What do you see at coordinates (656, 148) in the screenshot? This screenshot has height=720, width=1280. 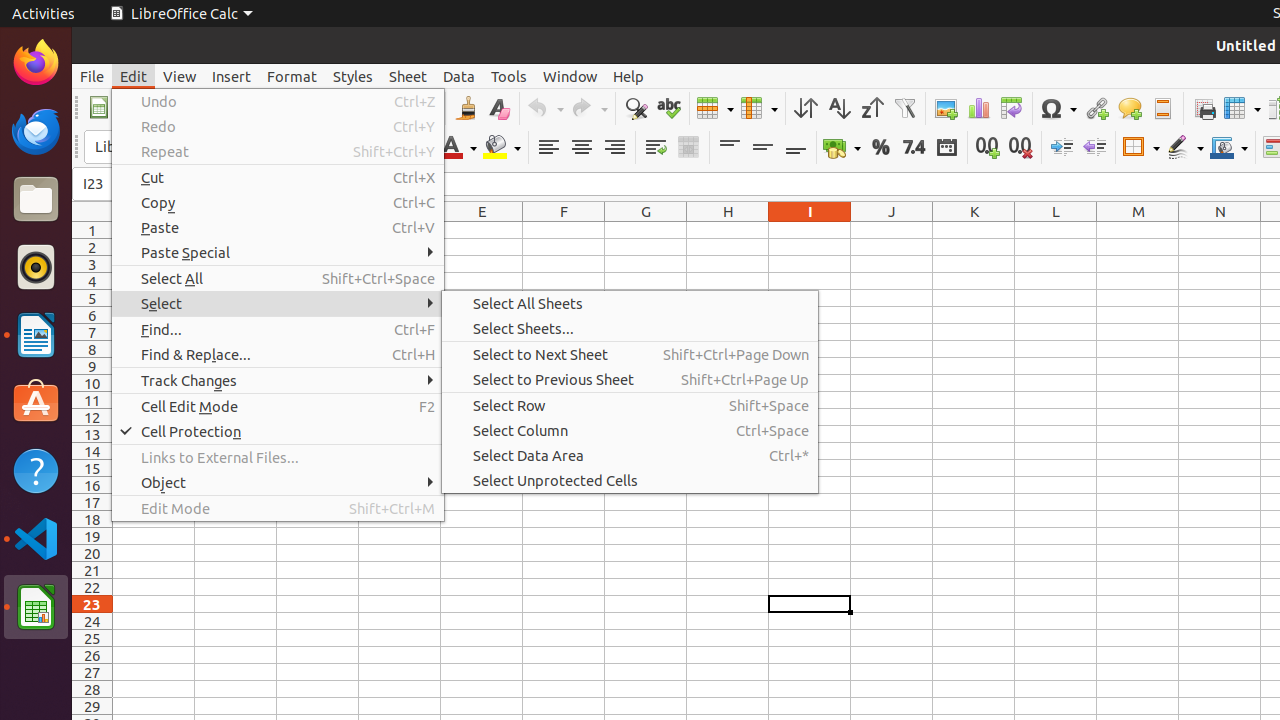 I see `Wrap Text` at bounding box center [656, 148].